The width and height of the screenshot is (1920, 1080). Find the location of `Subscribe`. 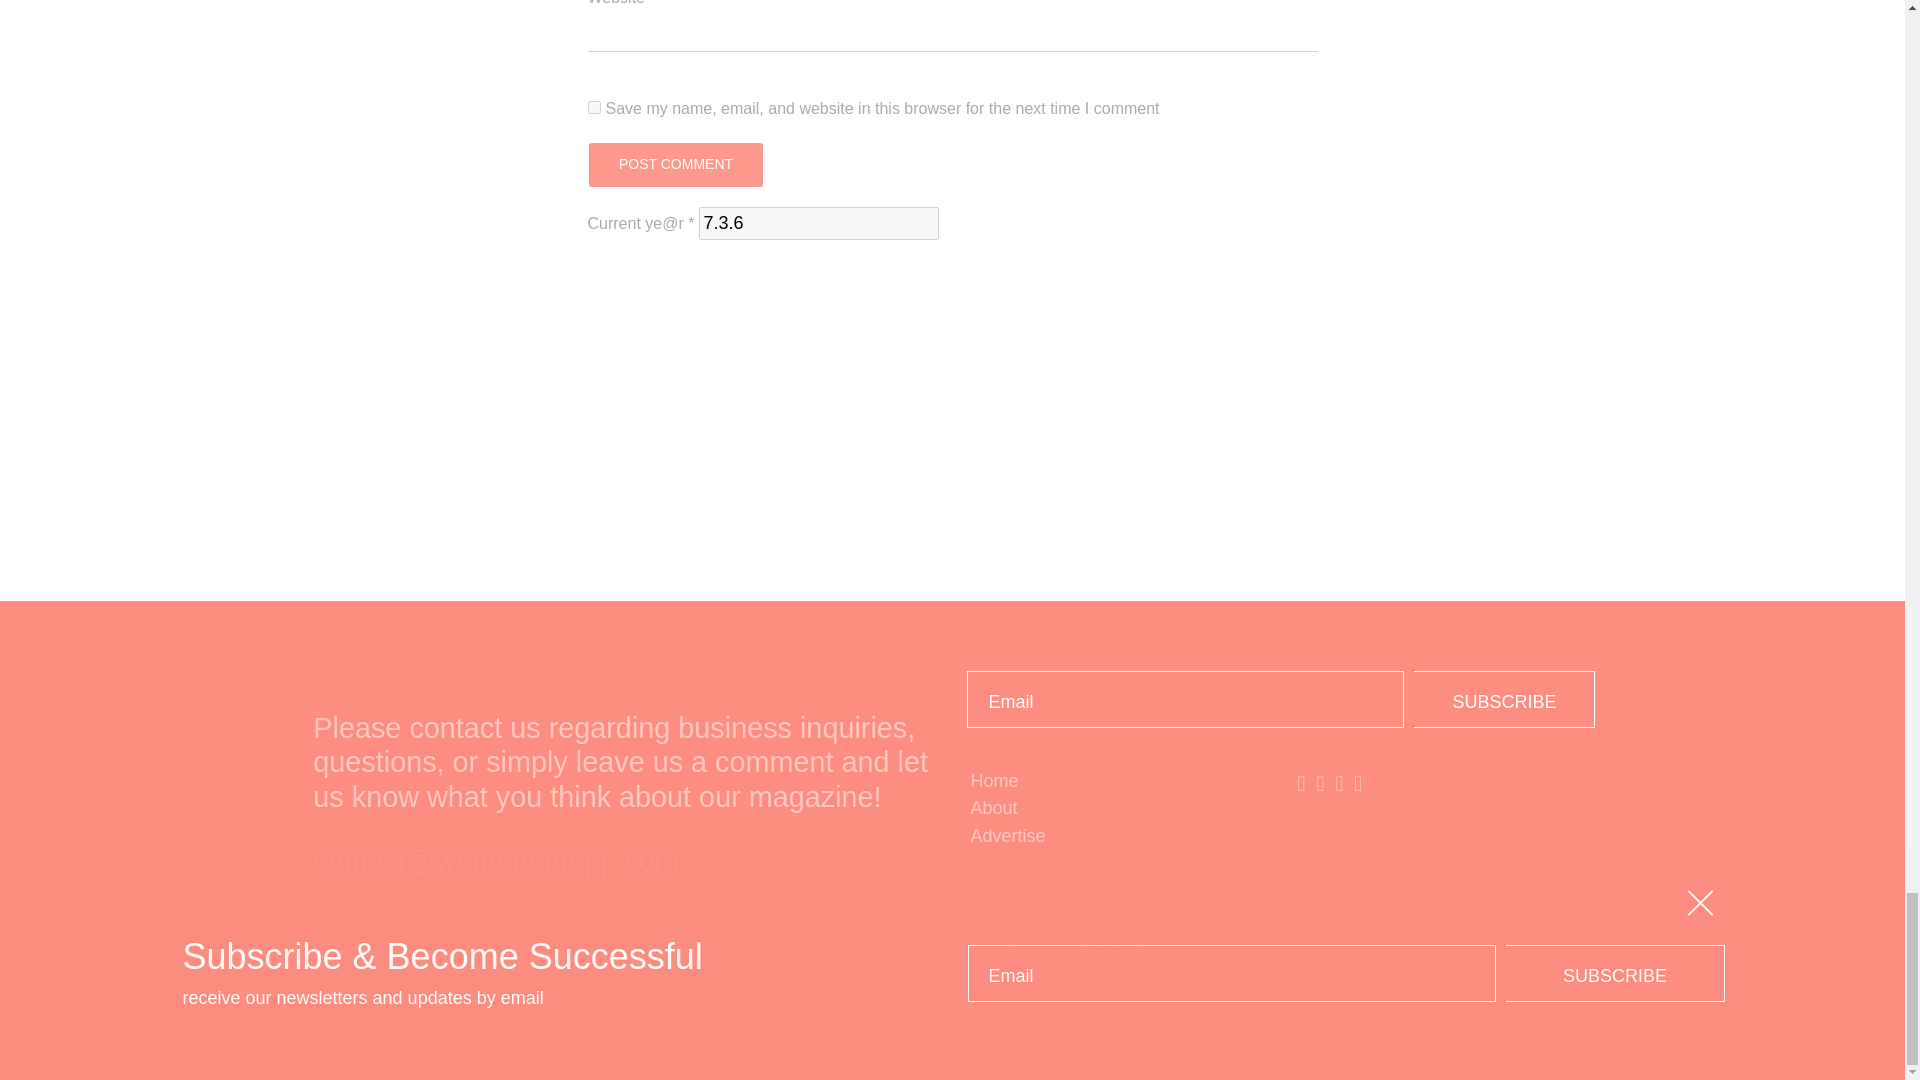

Subscribe is located at coordinates (1504, 698).